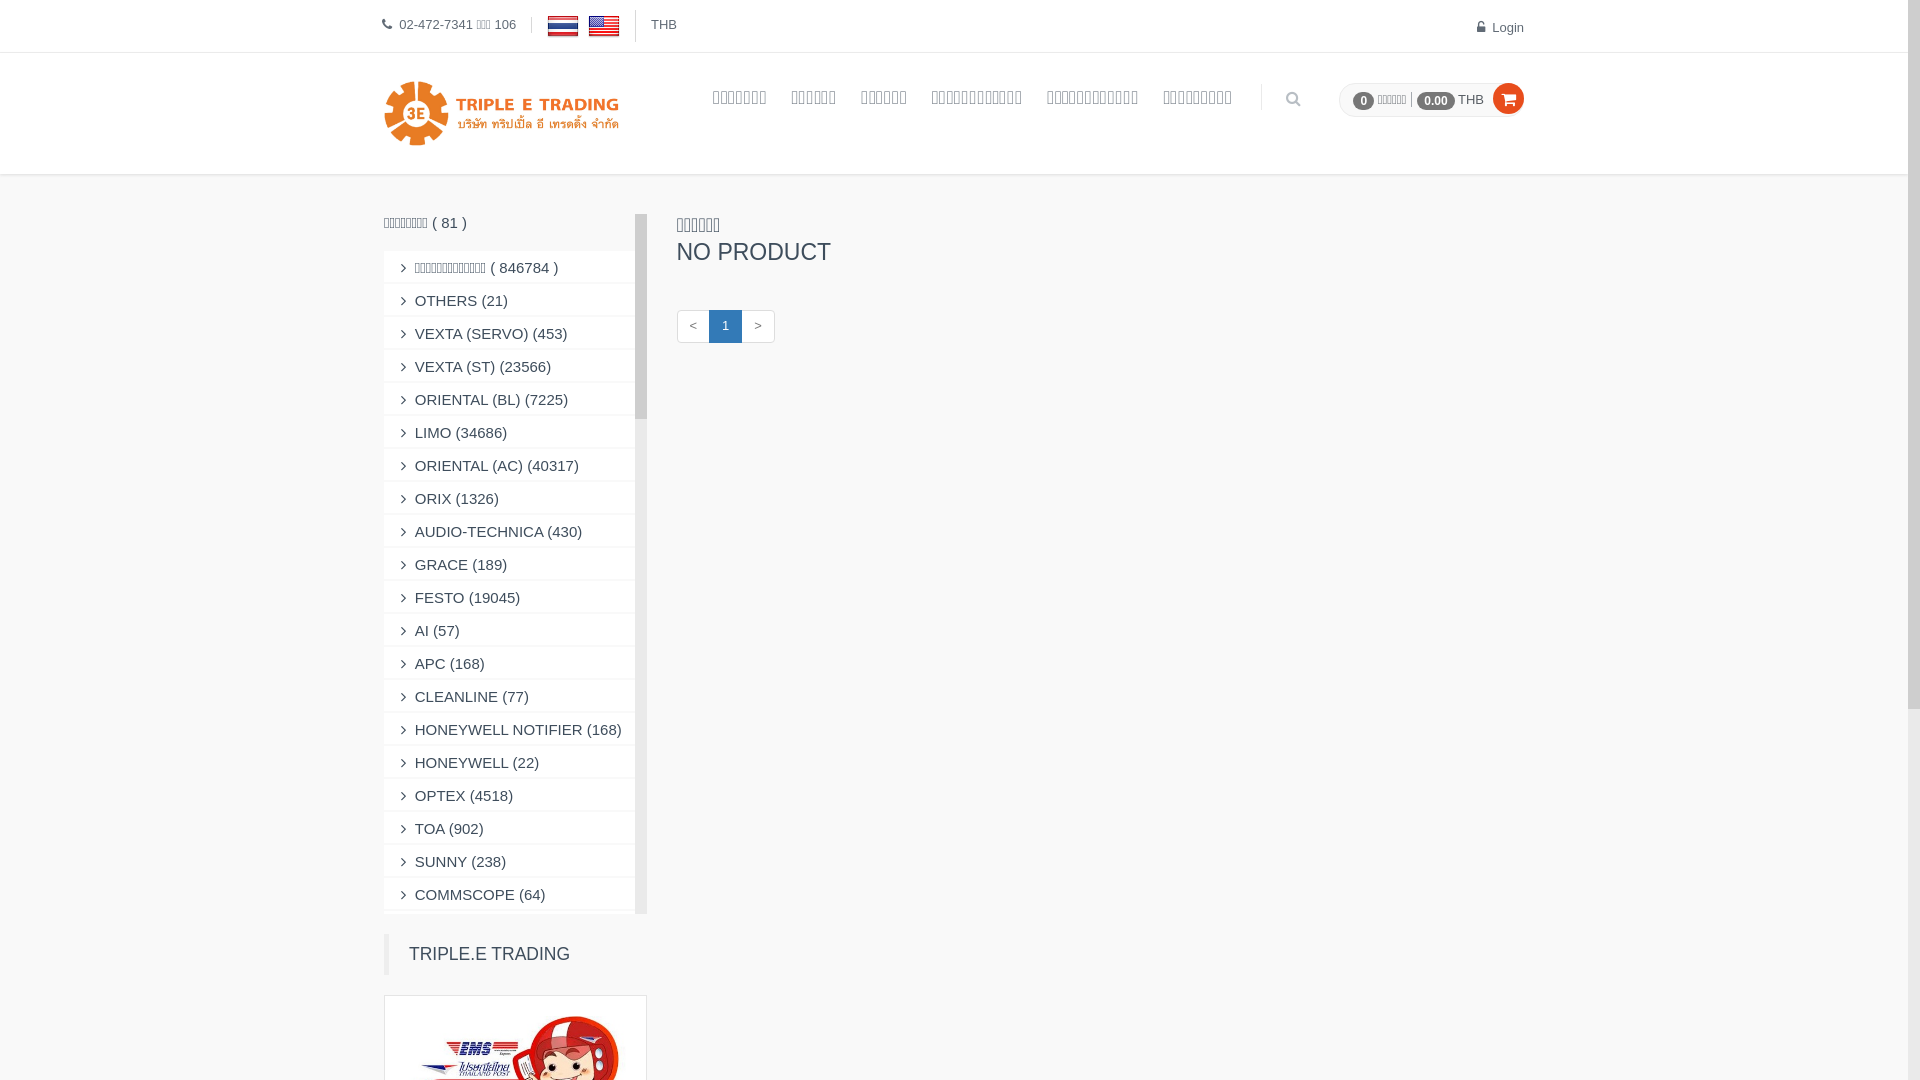 This screenshot has height=1080, width=1920. I want to click on TRIPLE.E TRADING, so click(490, 954).